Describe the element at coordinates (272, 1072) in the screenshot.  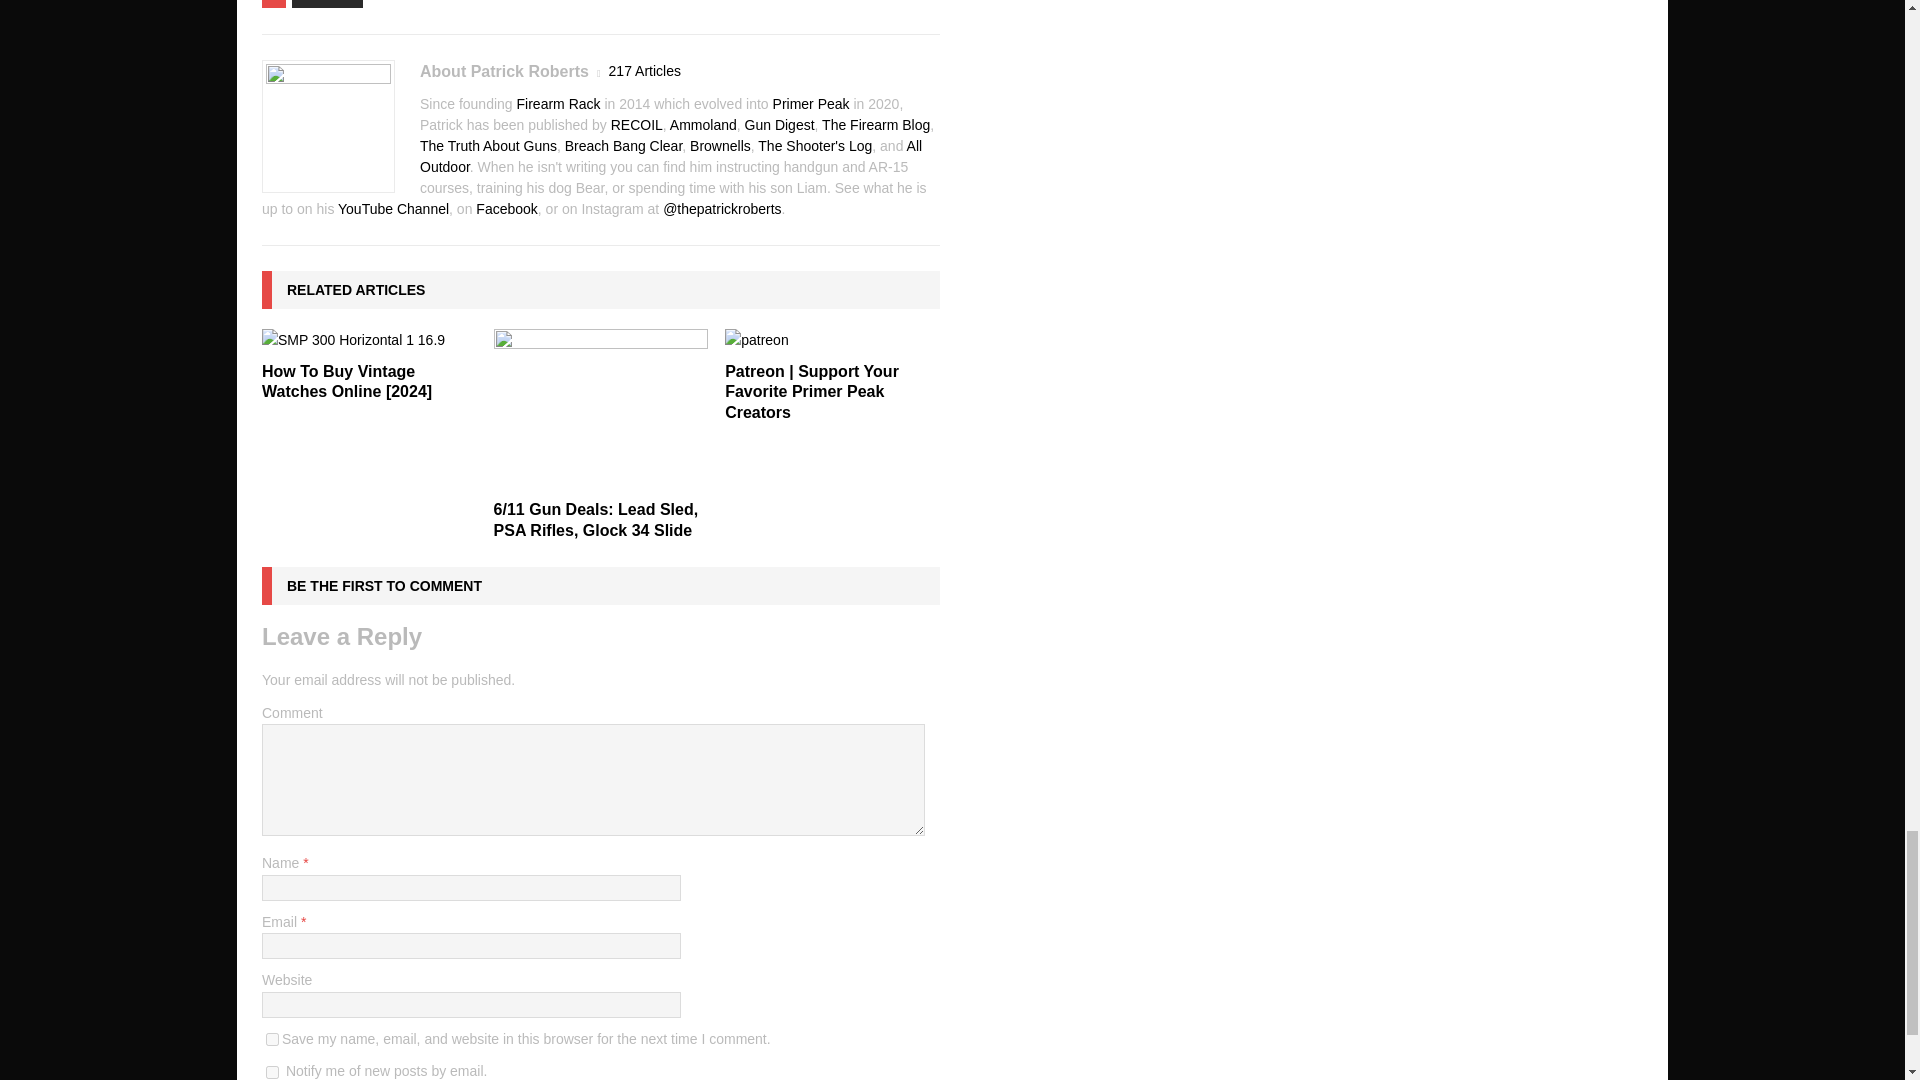
I see `subscribe` at that location.